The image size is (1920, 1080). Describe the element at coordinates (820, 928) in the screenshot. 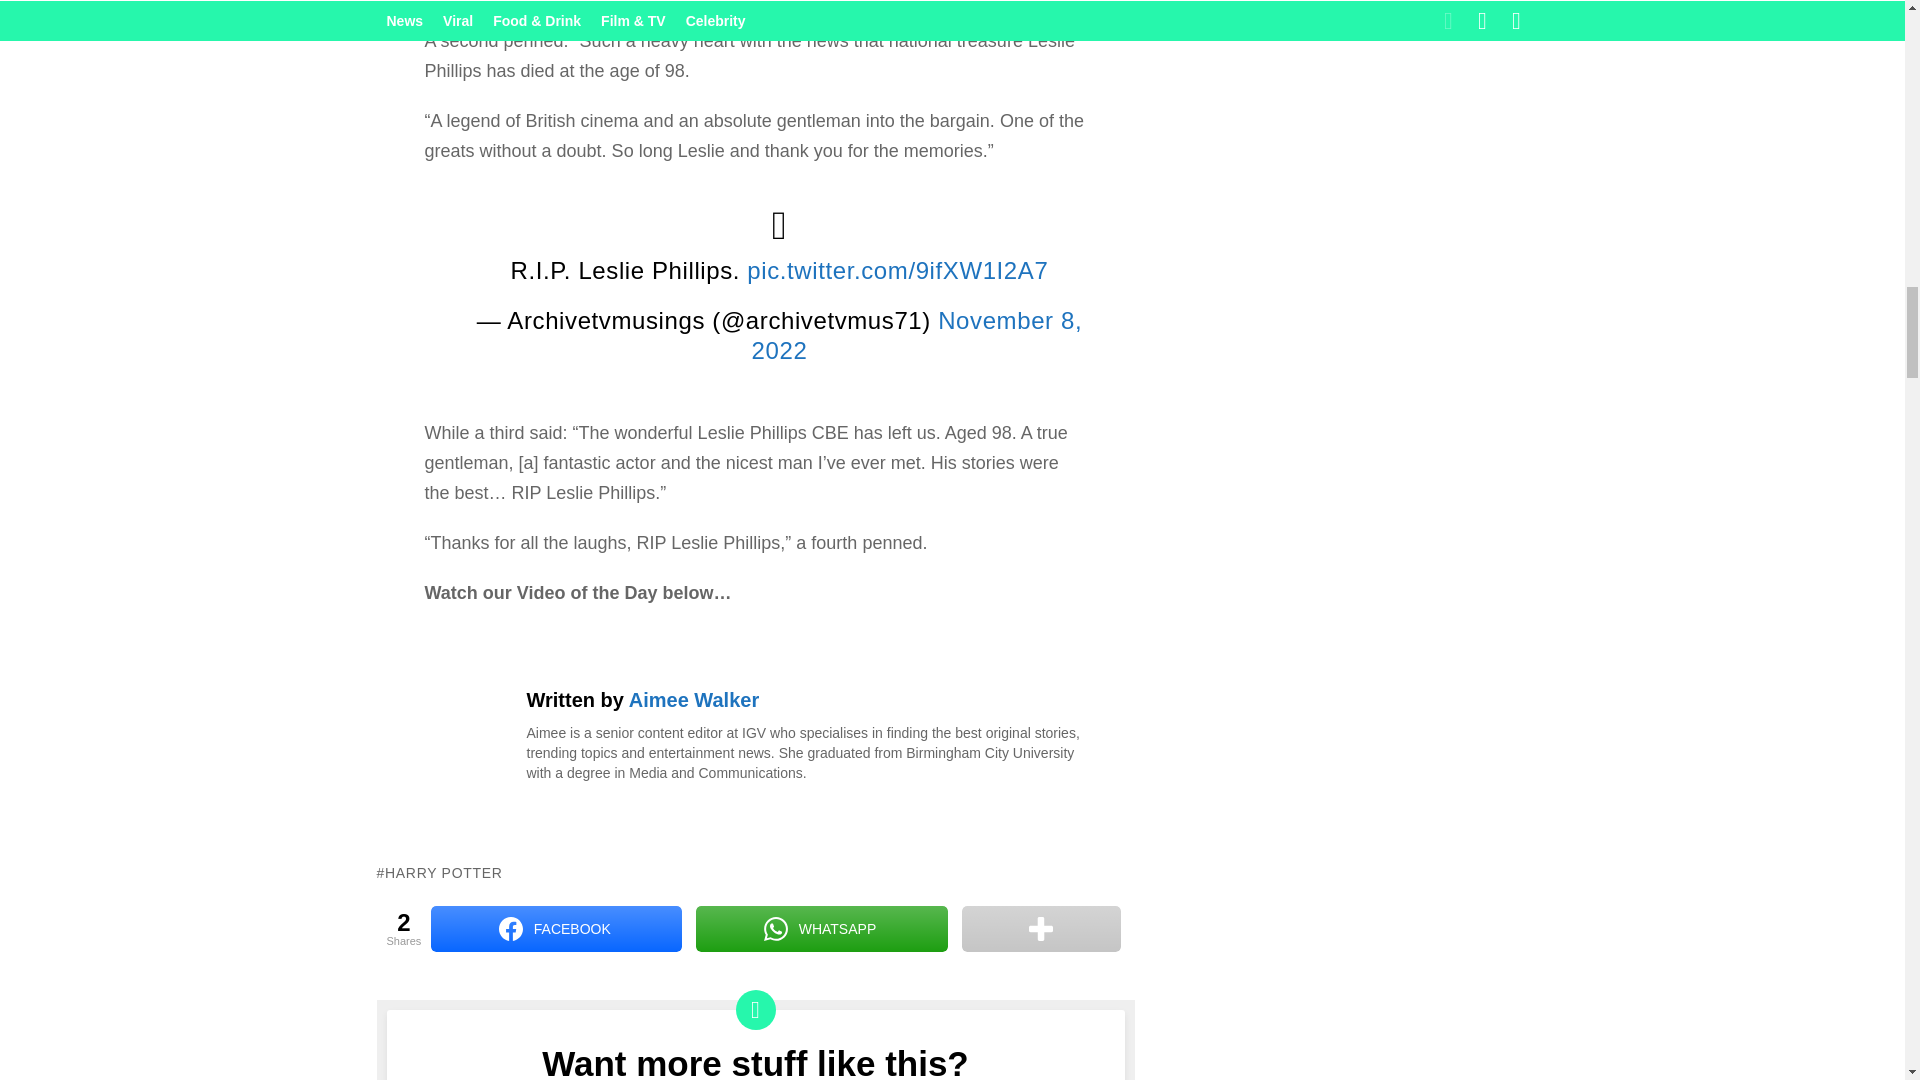

I see `Share on WhatsApp` at that location.